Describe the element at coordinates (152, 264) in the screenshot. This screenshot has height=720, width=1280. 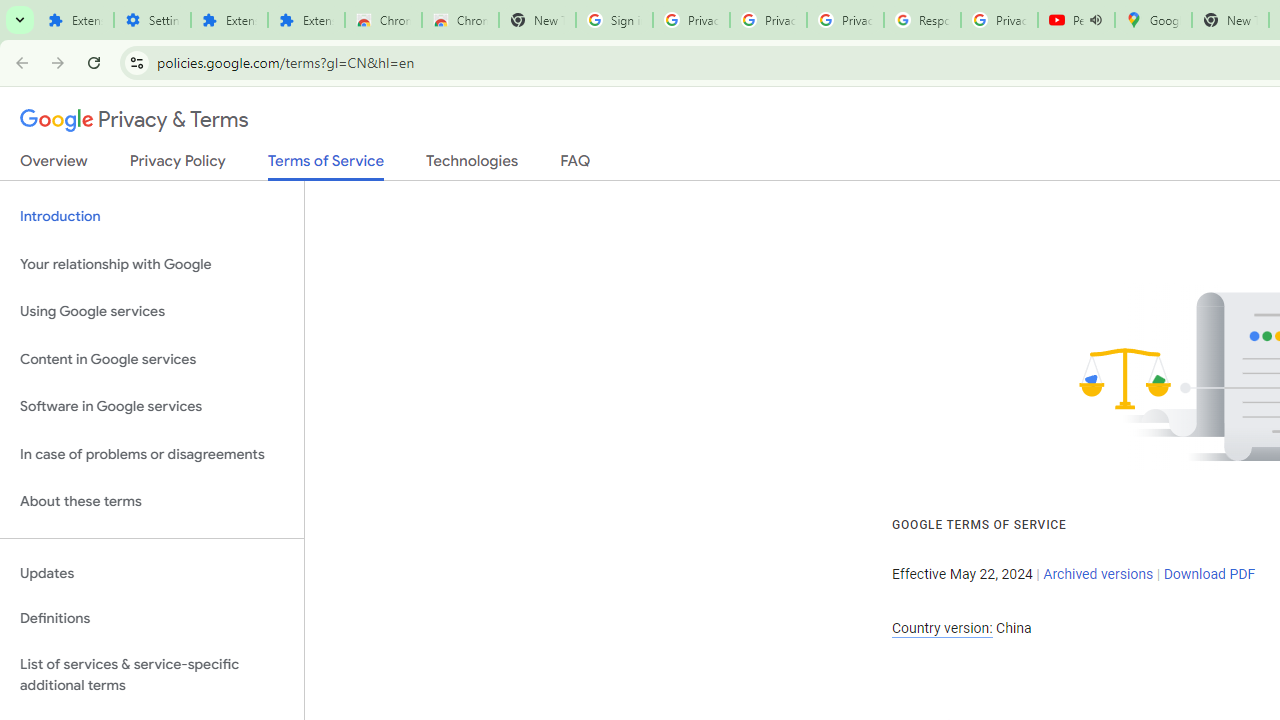
I see `Your relationship with Google` at that location.